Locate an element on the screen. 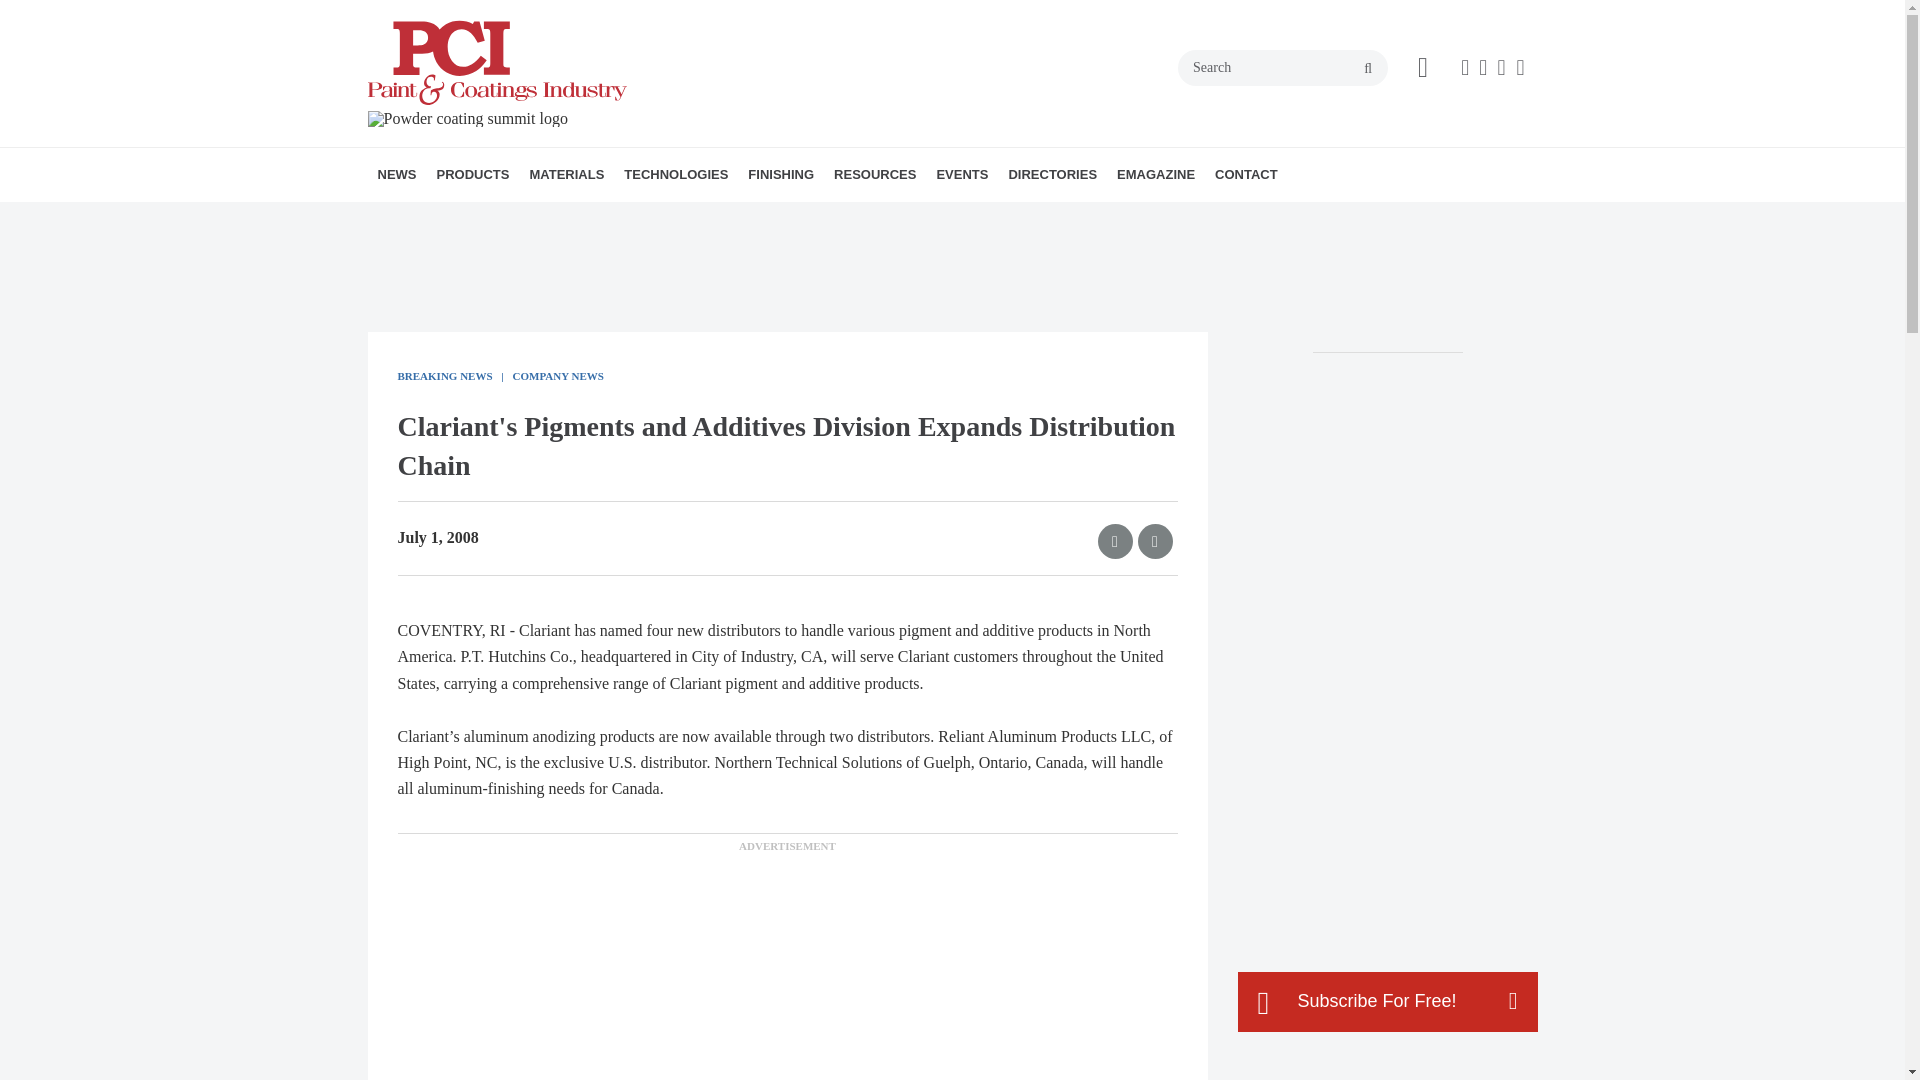 This screenshot has height=1080, width=1920. POWDER COATINGS is located at coordinates (770, 218).